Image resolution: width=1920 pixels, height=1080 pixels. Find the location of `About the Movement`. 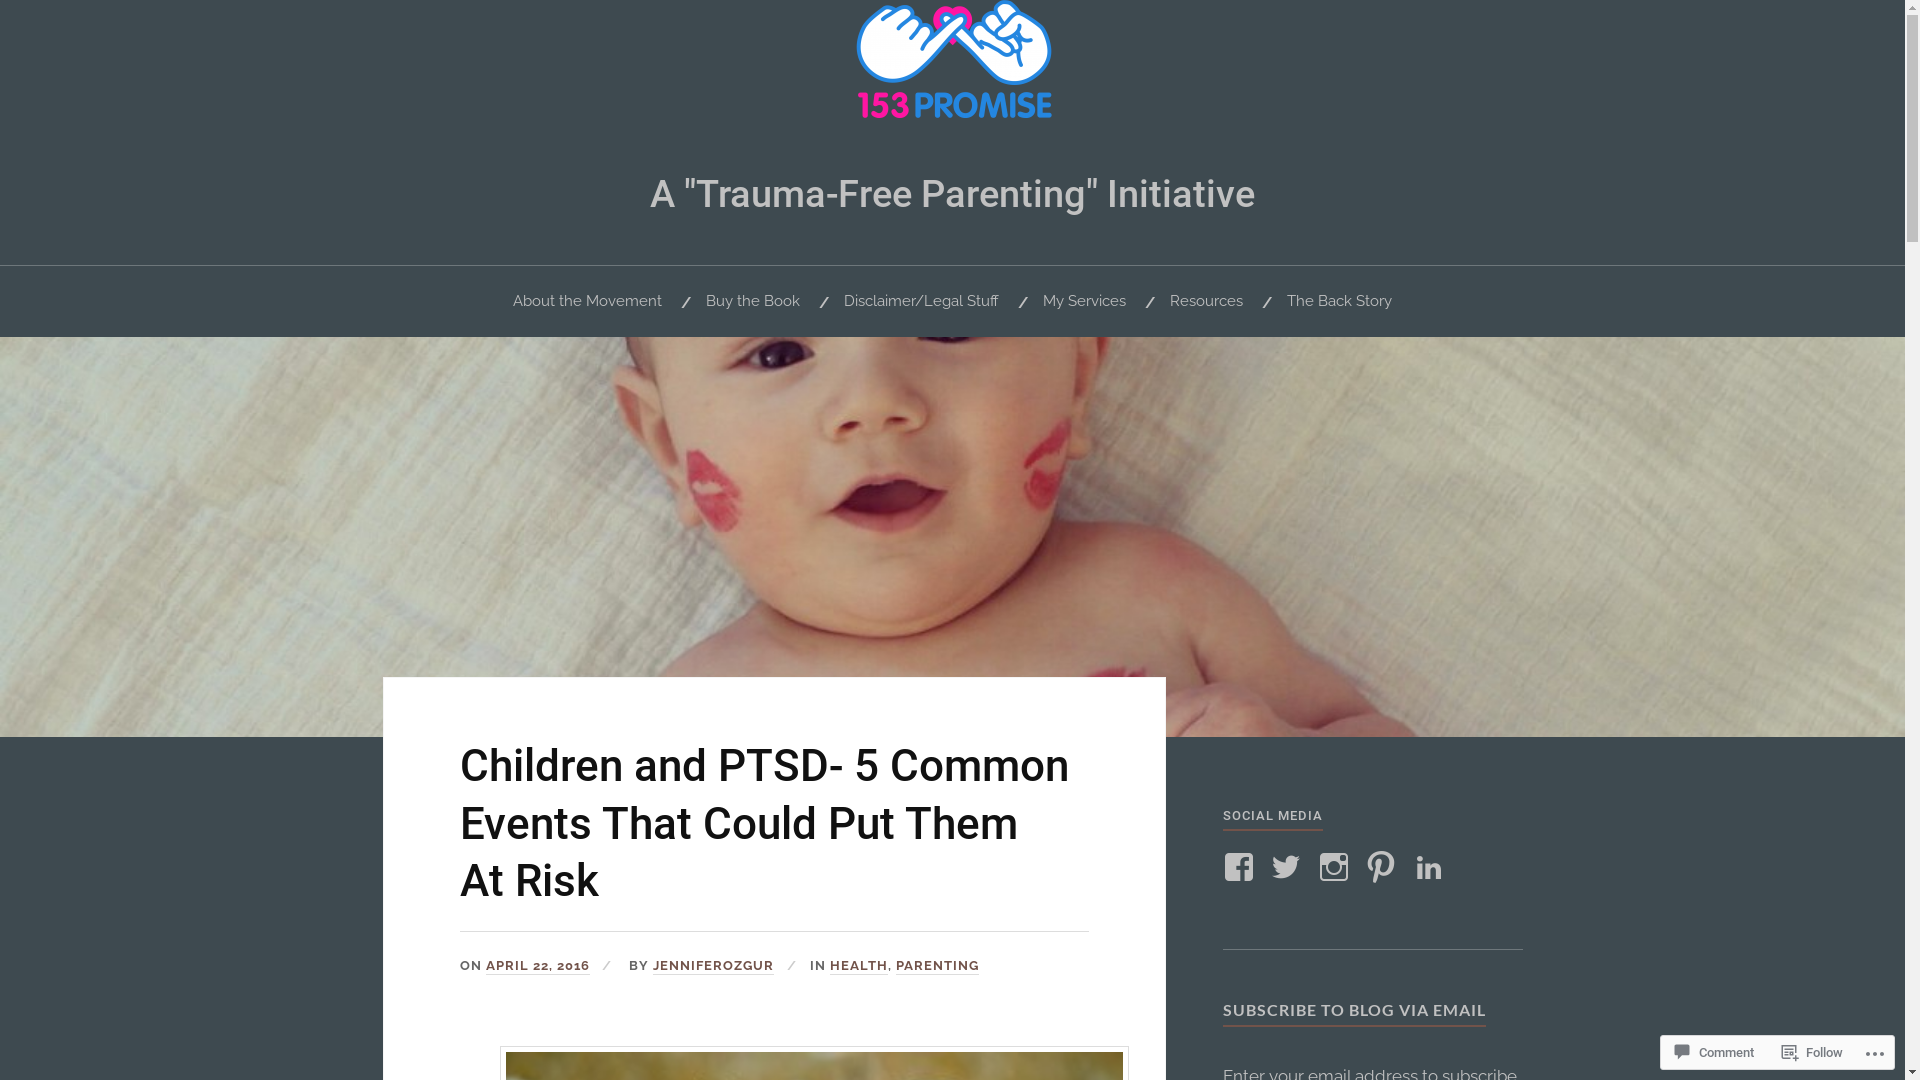

About the Movement is located at coordinates (588, 302).